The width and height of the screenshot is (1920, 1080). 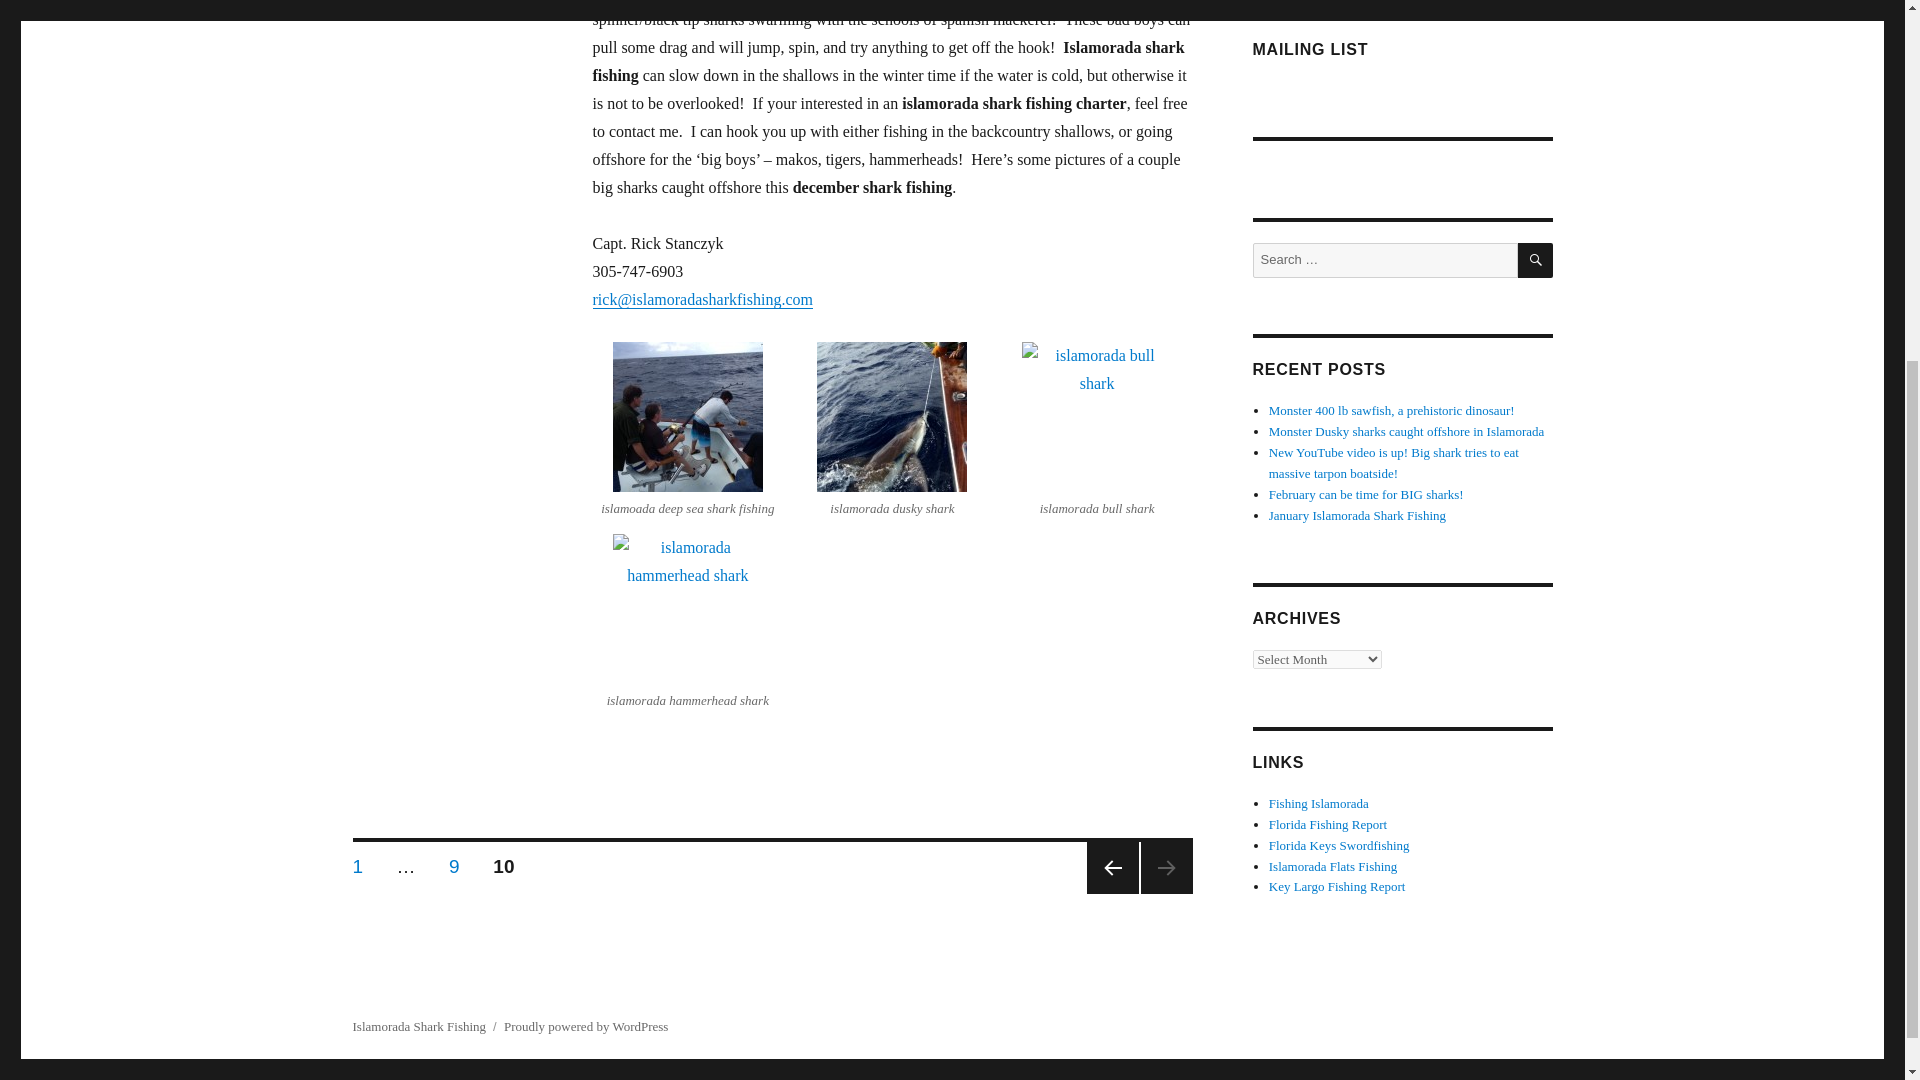 I want to click on Key Largo Fishing Report, so click(x=1392, y=410).